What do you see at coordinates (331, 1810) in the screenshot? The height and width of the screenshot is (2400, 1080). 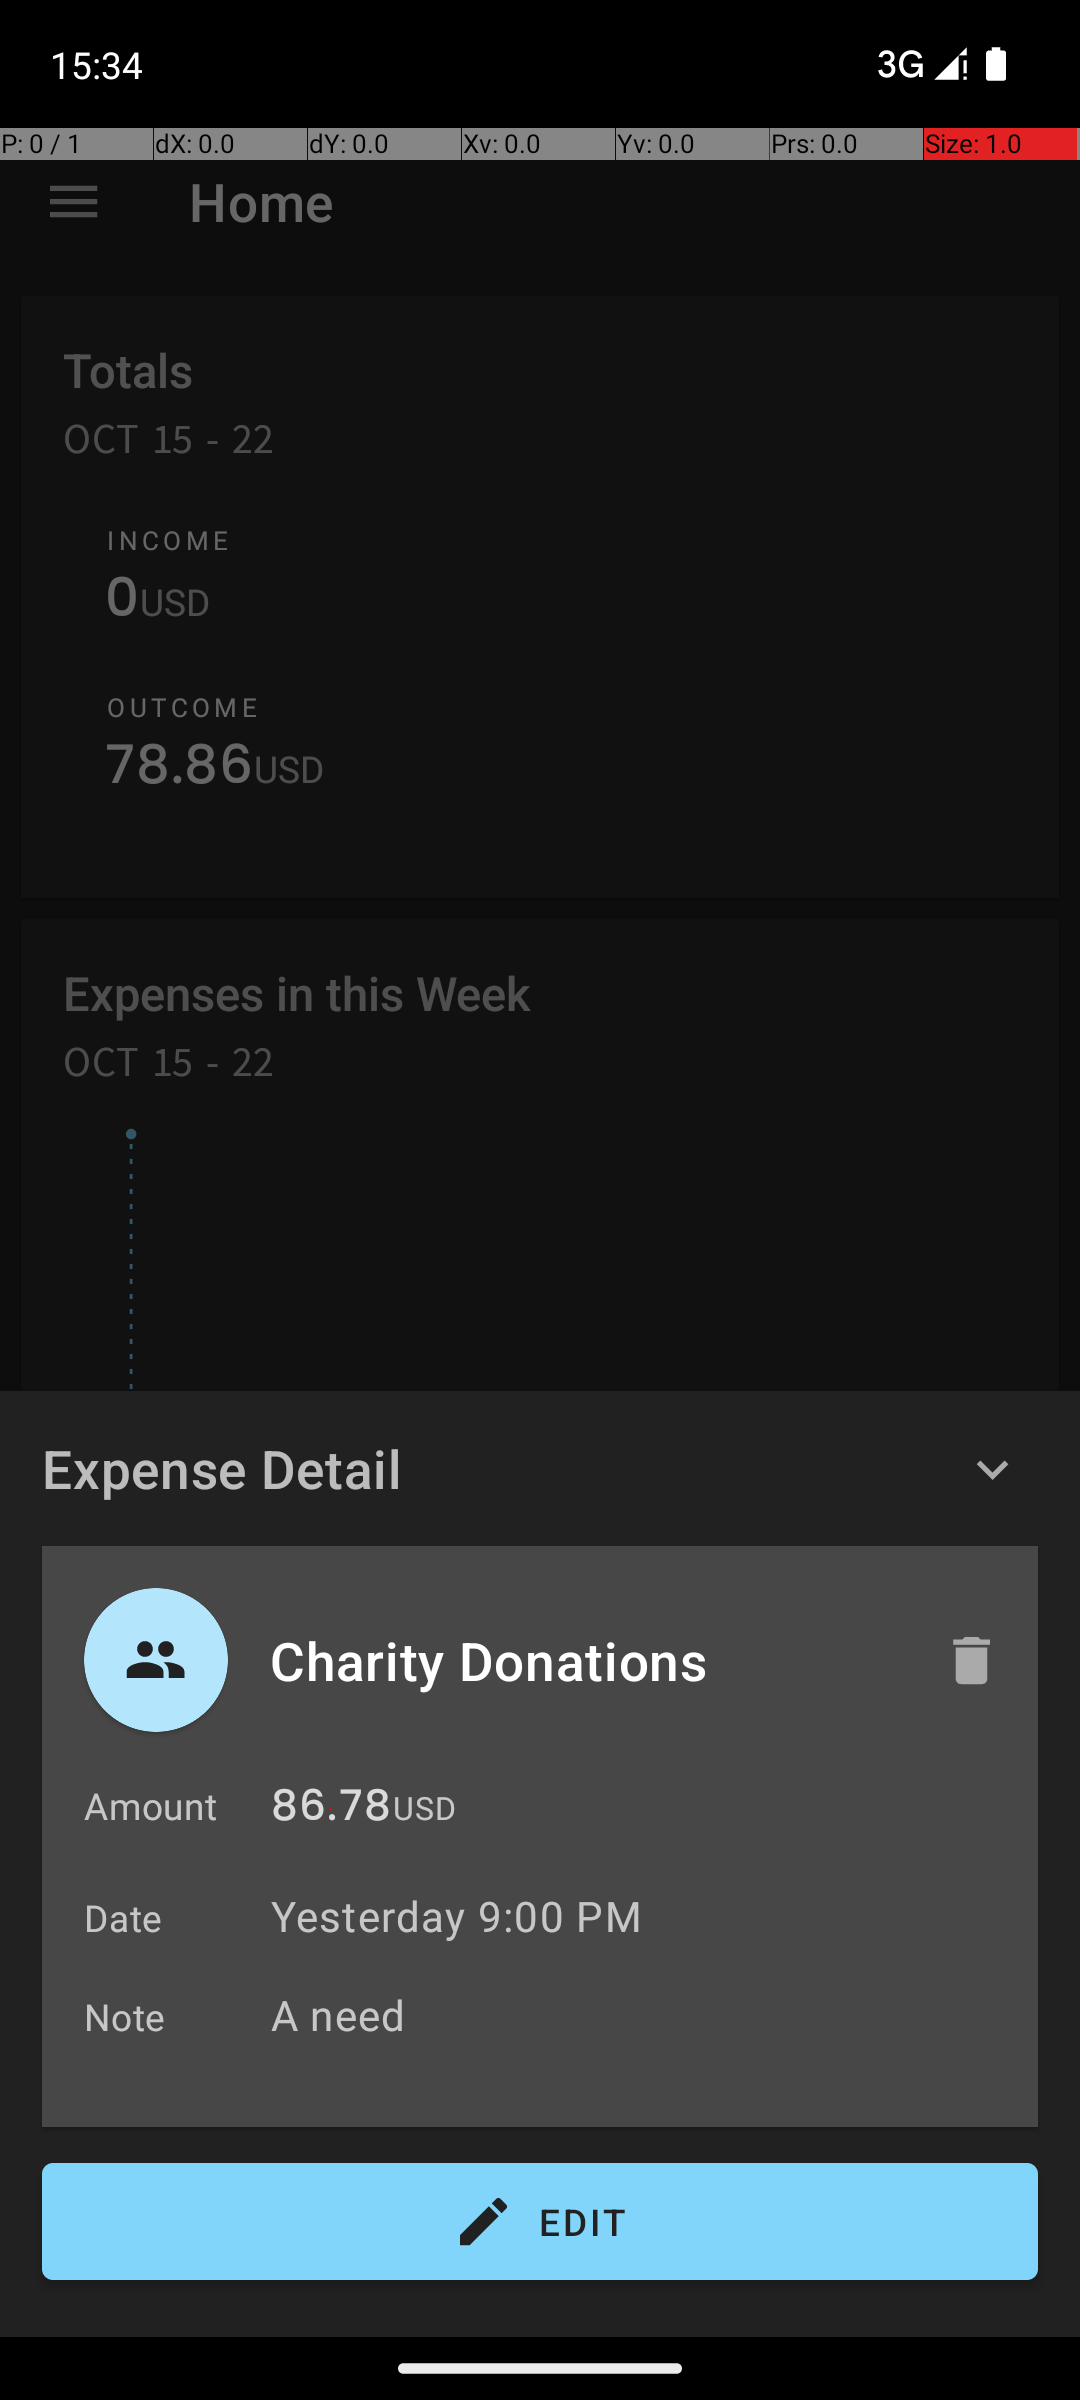 I see `86.78` at bounding box center [331, 1810].